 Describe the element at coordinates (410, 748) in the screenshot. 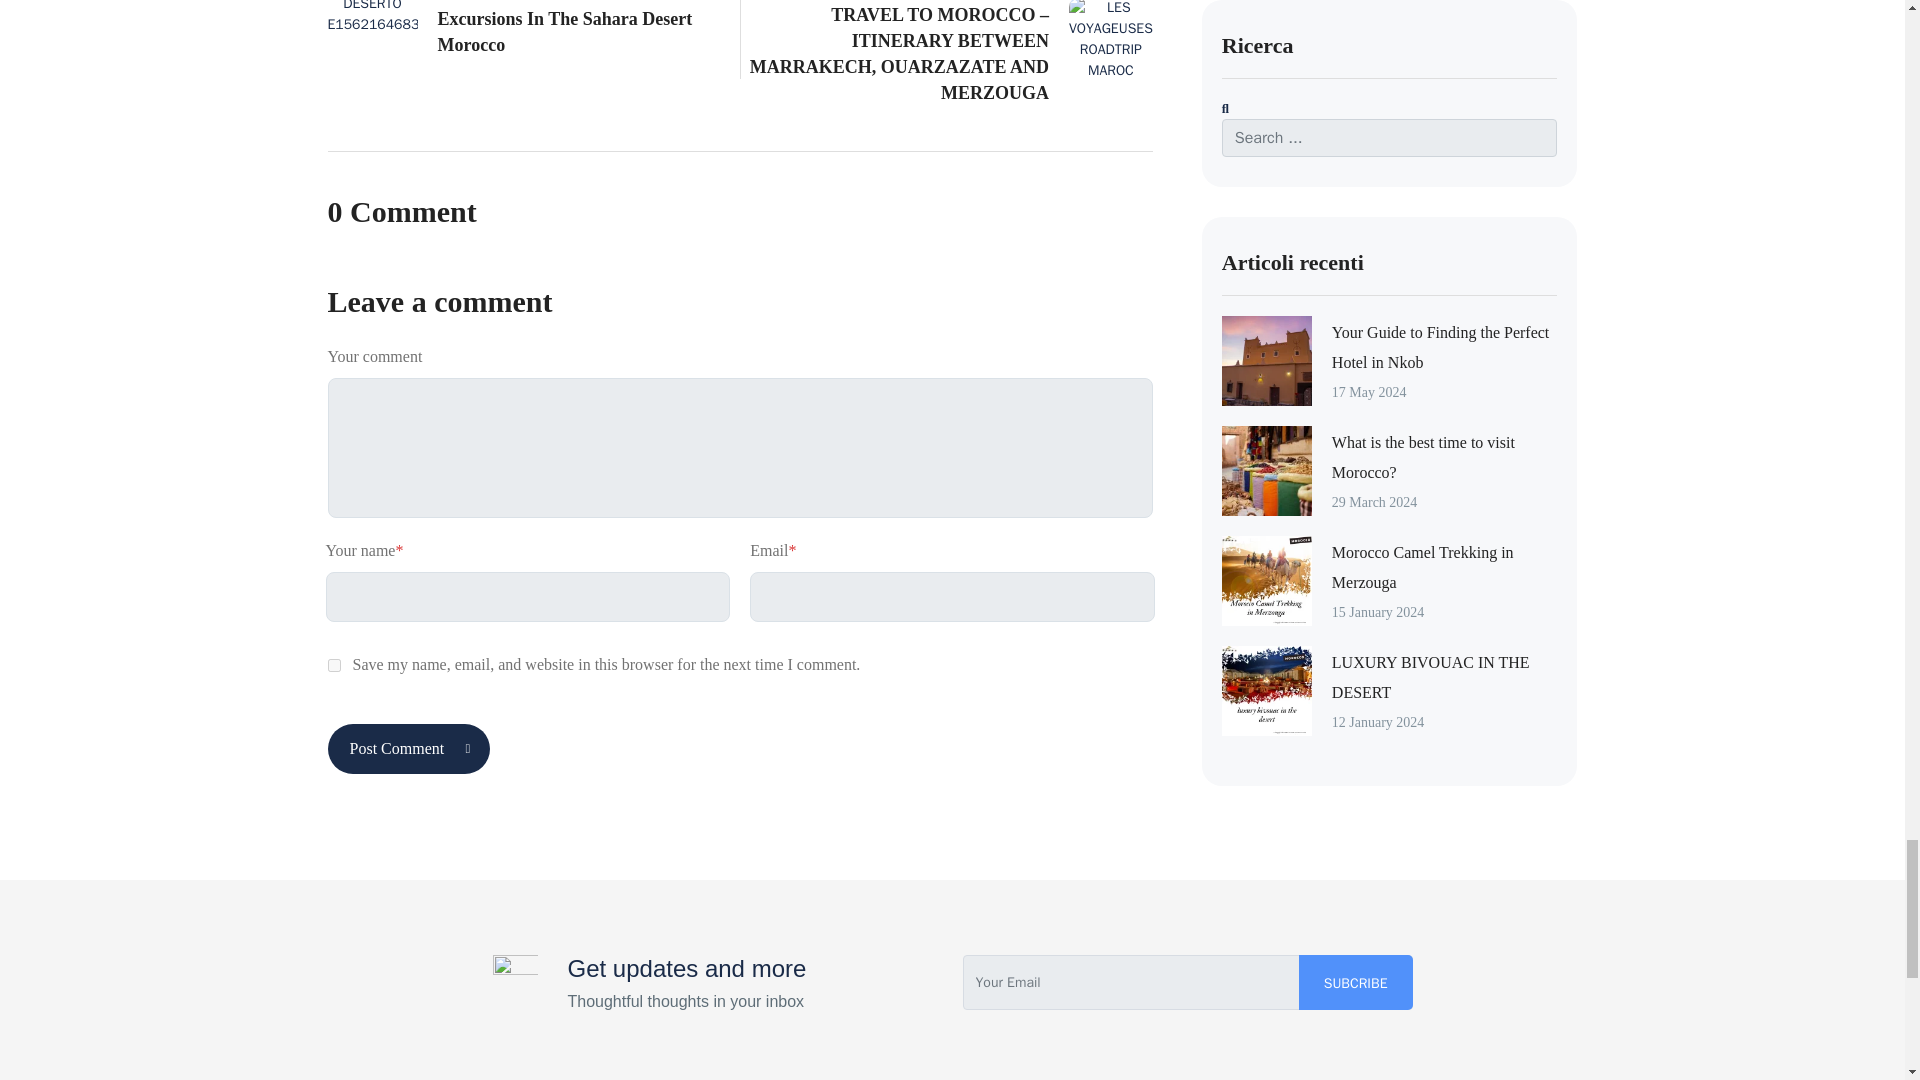

I see `Post Comment` at that location.